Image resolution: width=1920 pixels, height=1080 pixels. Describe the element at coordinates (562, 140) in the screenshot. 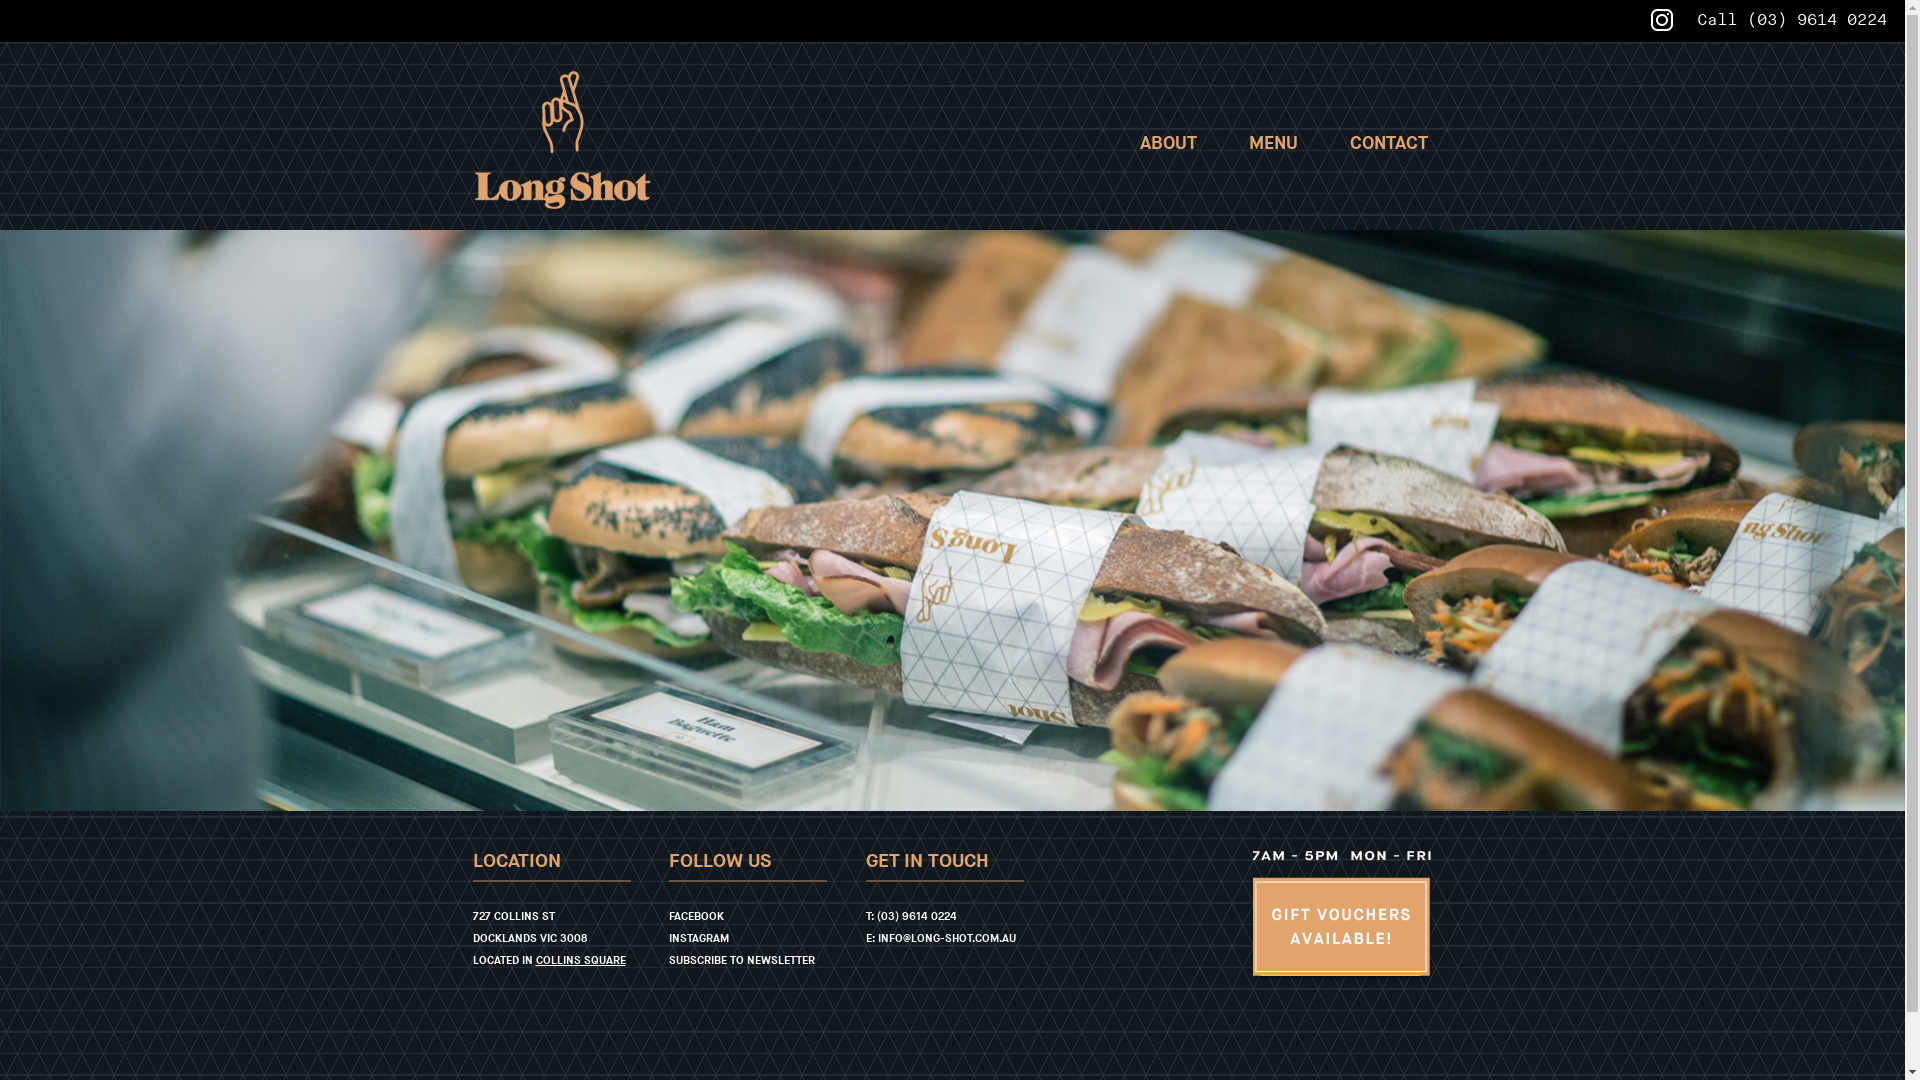

I see `LONG SHOT` at that location.